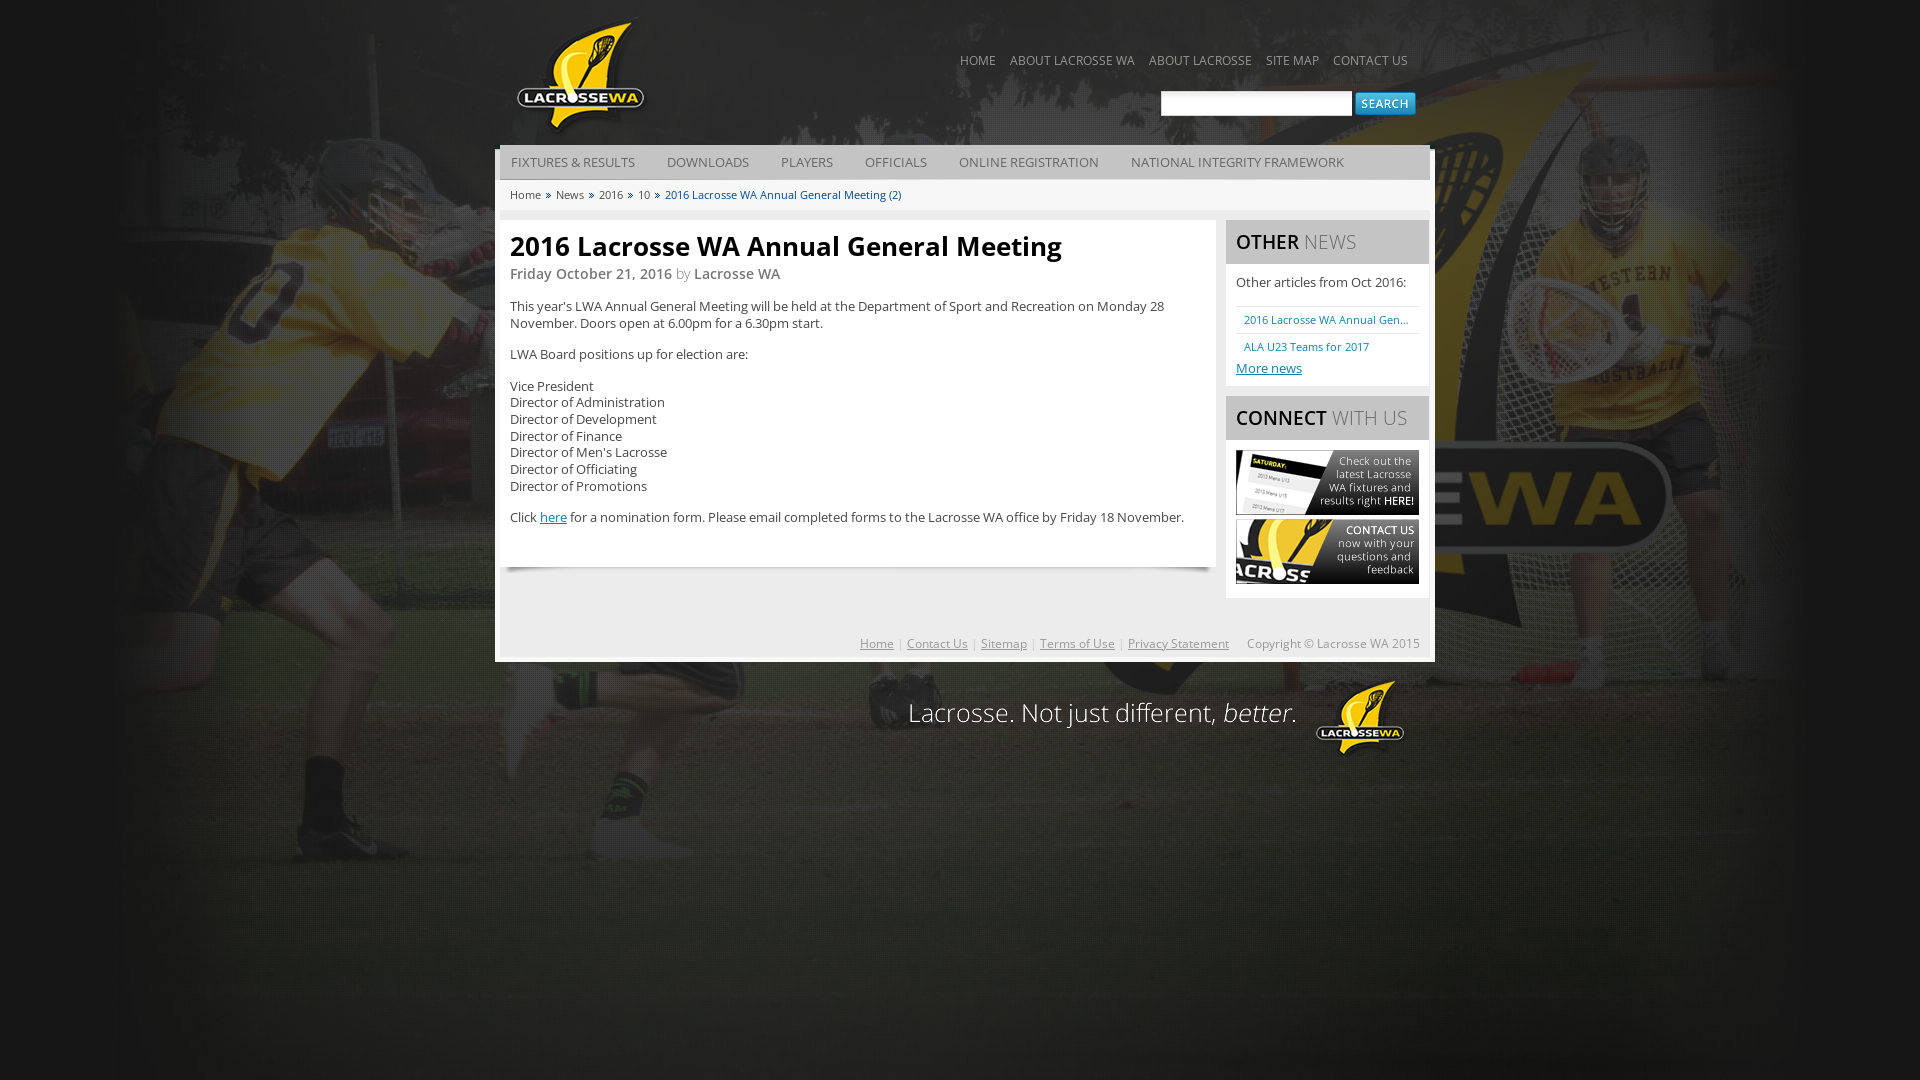  What do you see at coordinates (526, 194) in the screenshot?
I see `Home` at bounding box center [526, 194].